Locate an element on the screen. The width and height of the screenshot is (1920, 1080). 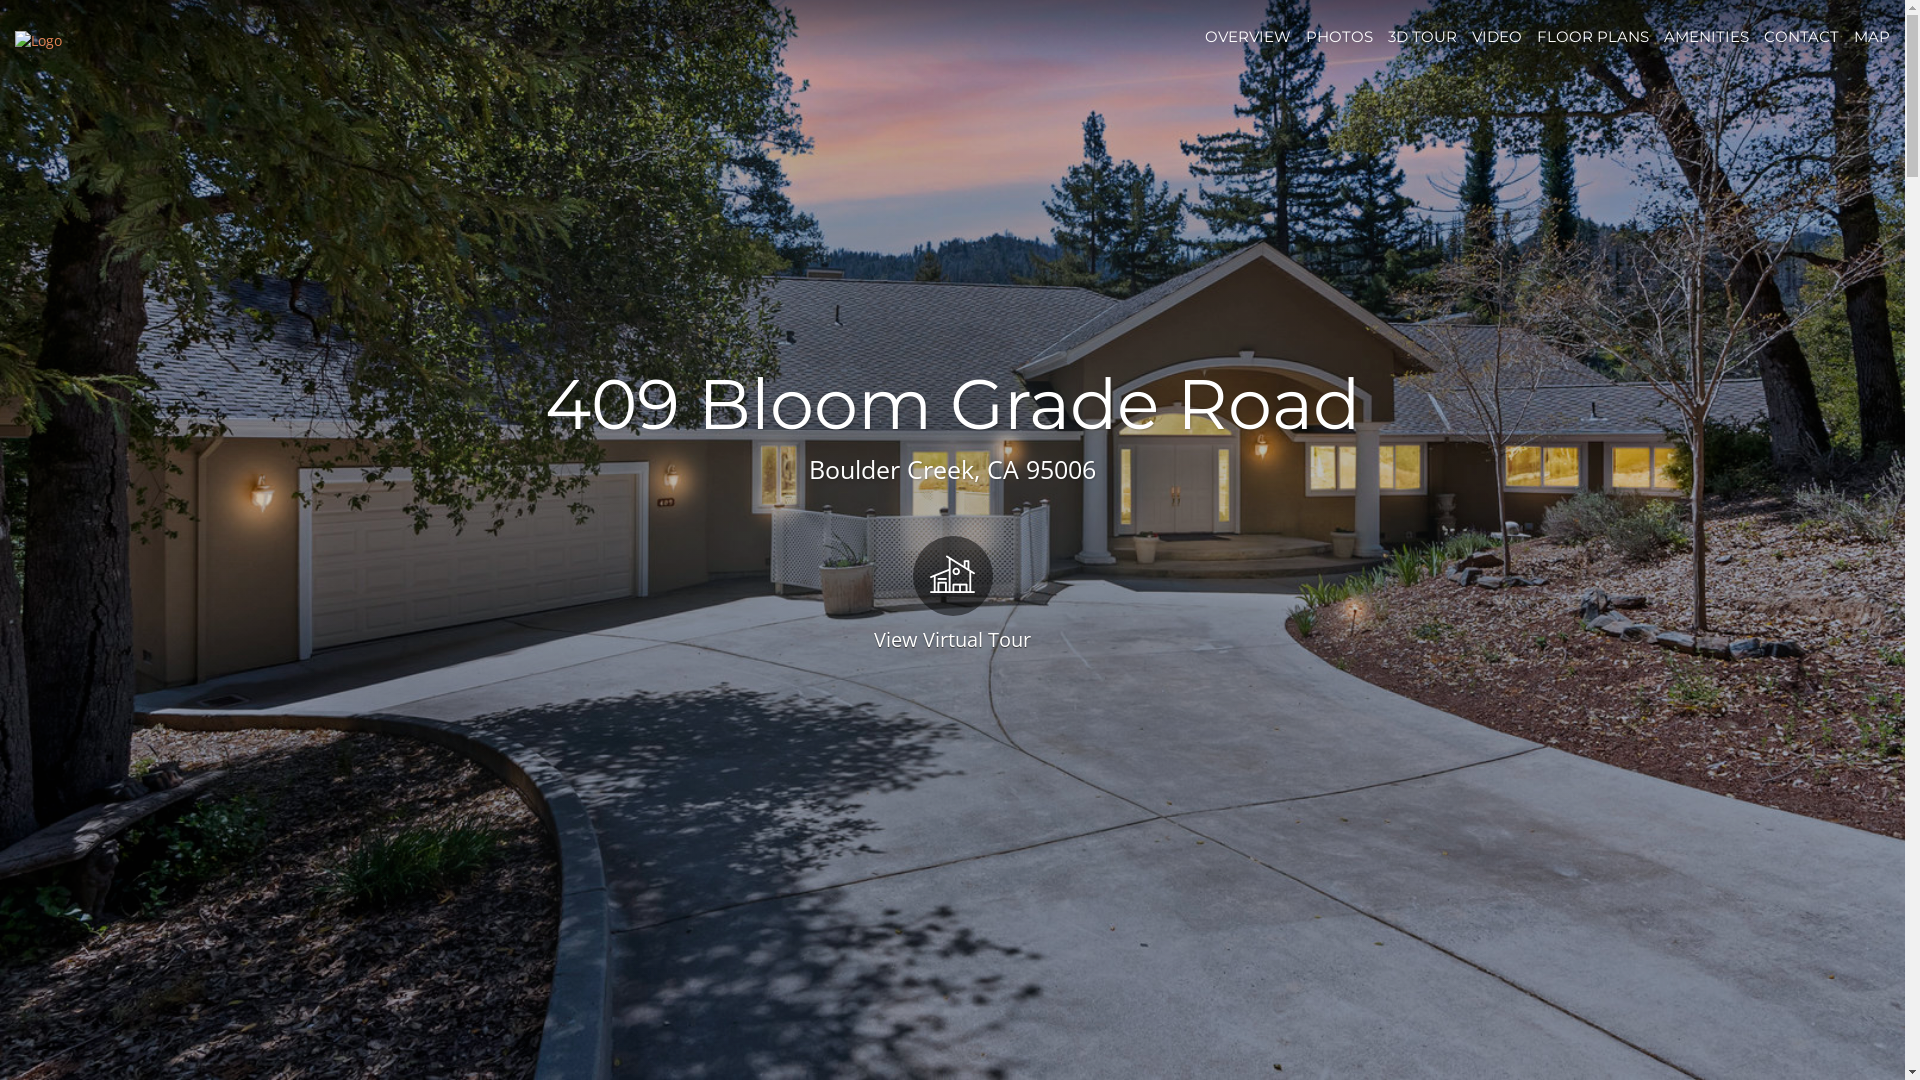
3D TOUR is located at coordinates (1422, 36).